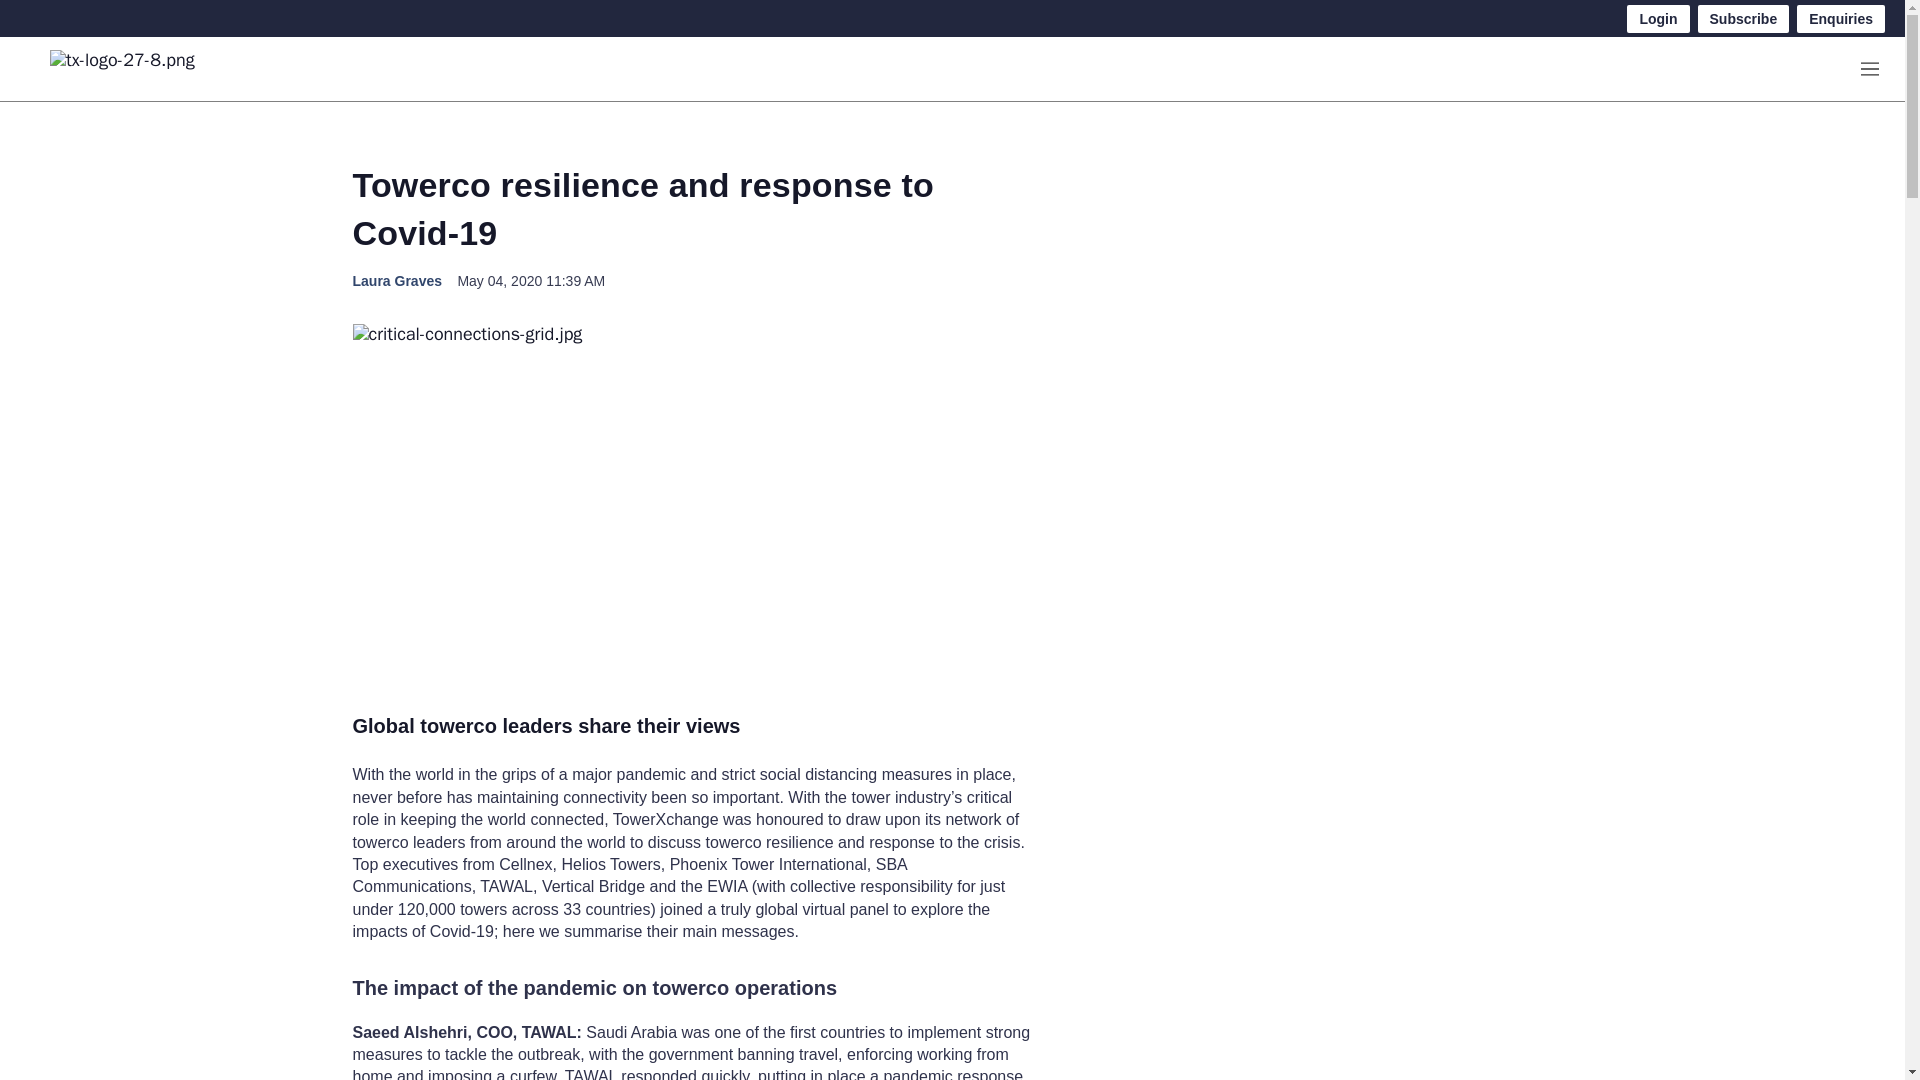 Image resolution: width=1920 pixels, height=1080 pixels. Describe the element at coordinates (1841, 18) in the screenshot. I see `Enquiries` at that location.